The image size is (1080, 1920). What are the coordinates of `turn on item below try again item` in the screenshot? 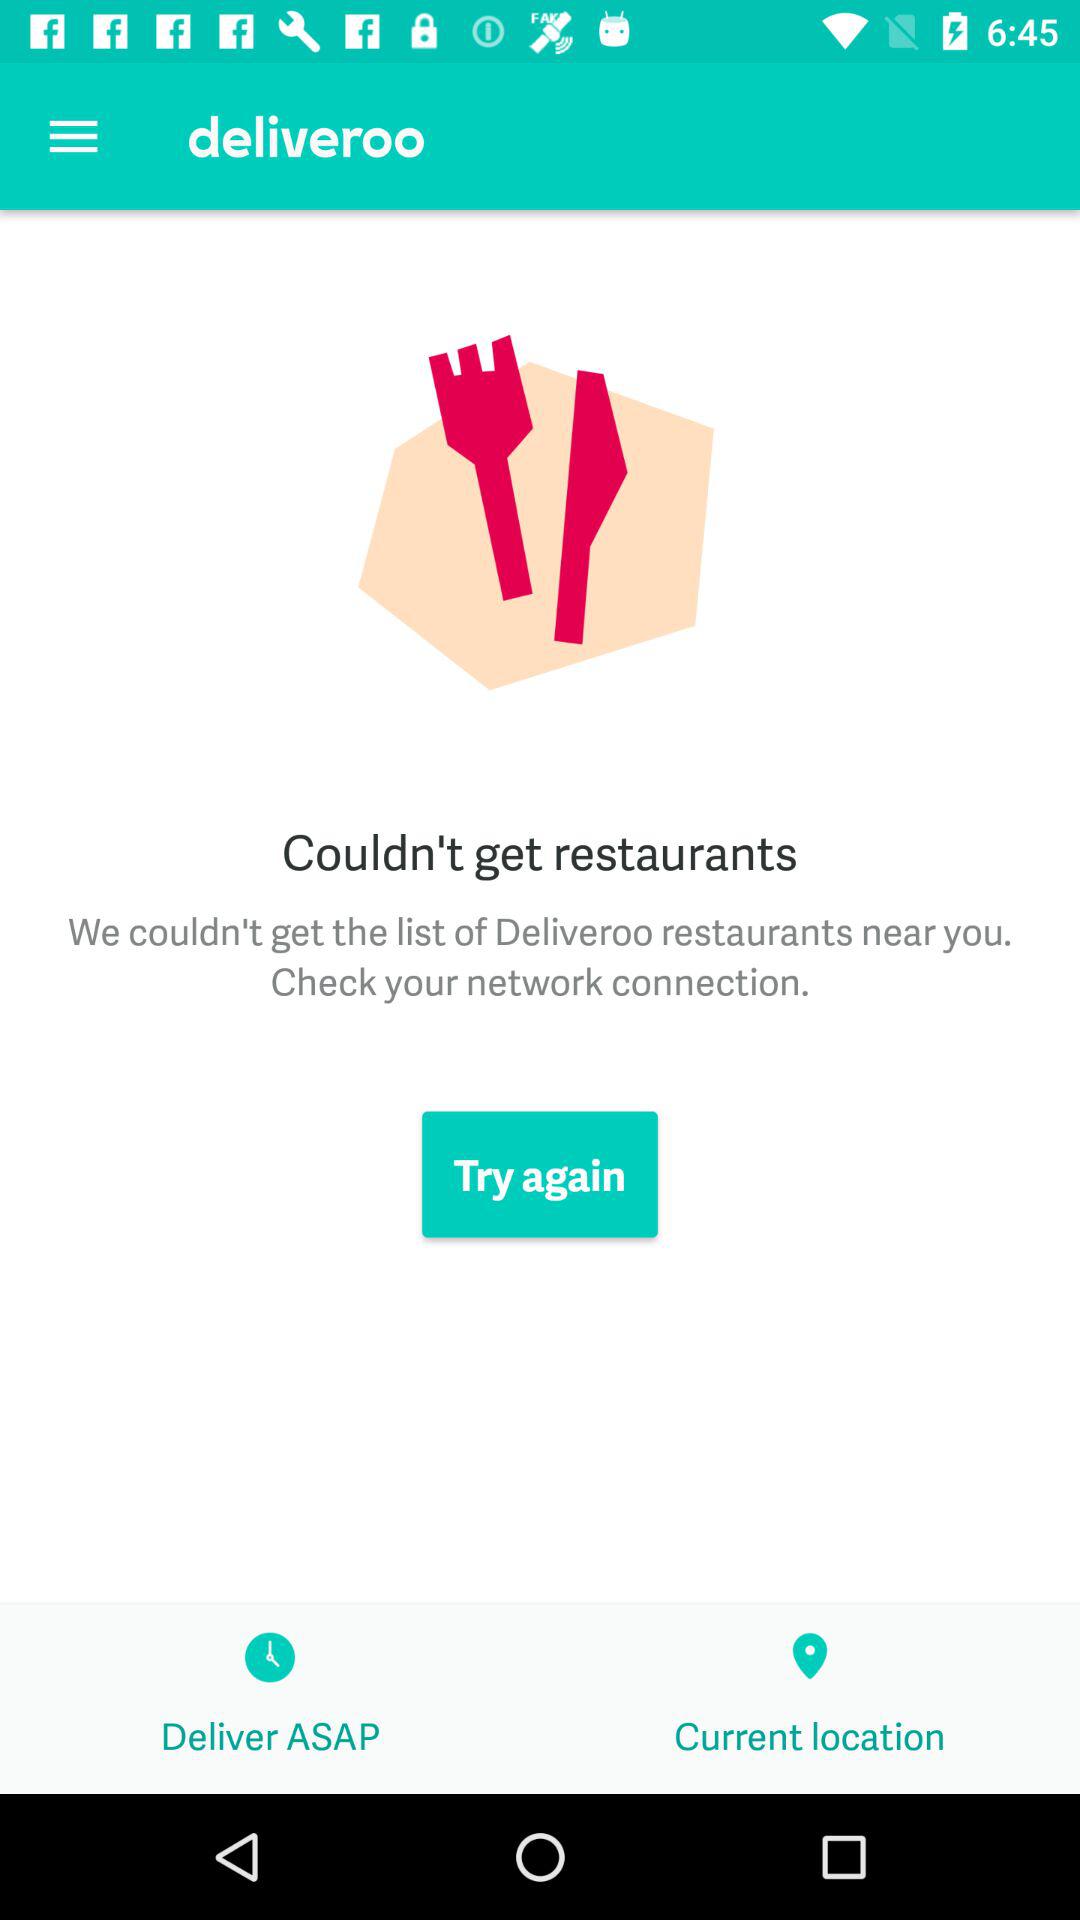 It's located at (810, 1699).